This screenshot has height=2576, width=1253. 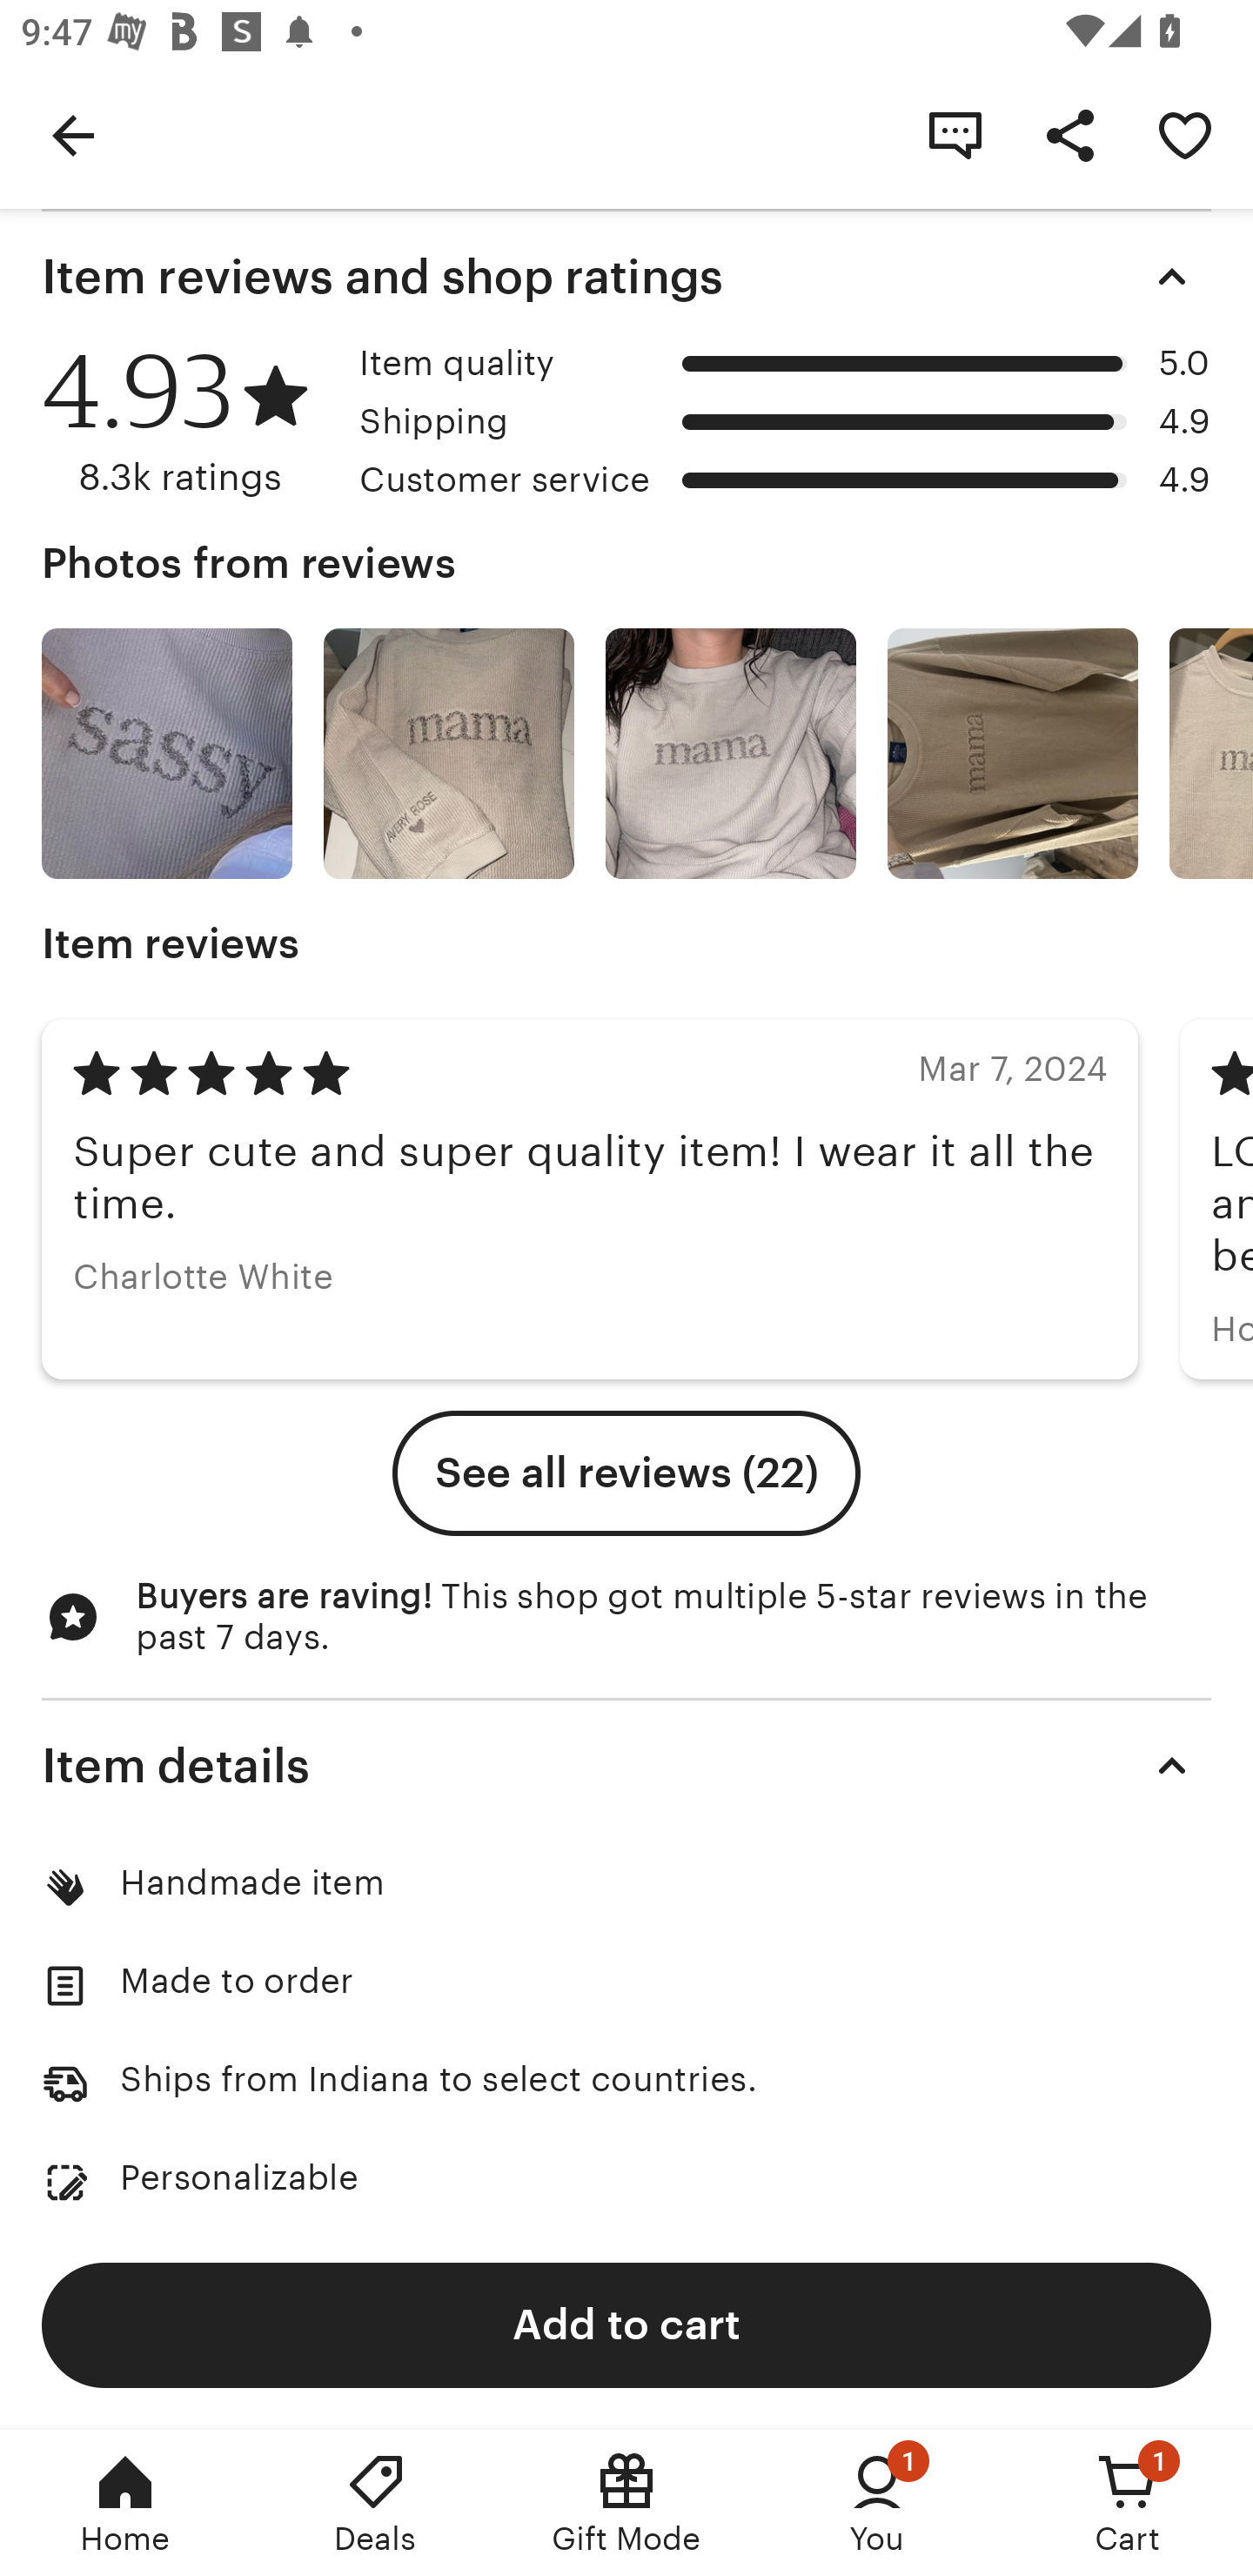 I want to click on You, 1 new notification You, so click(x=877, y=2503).